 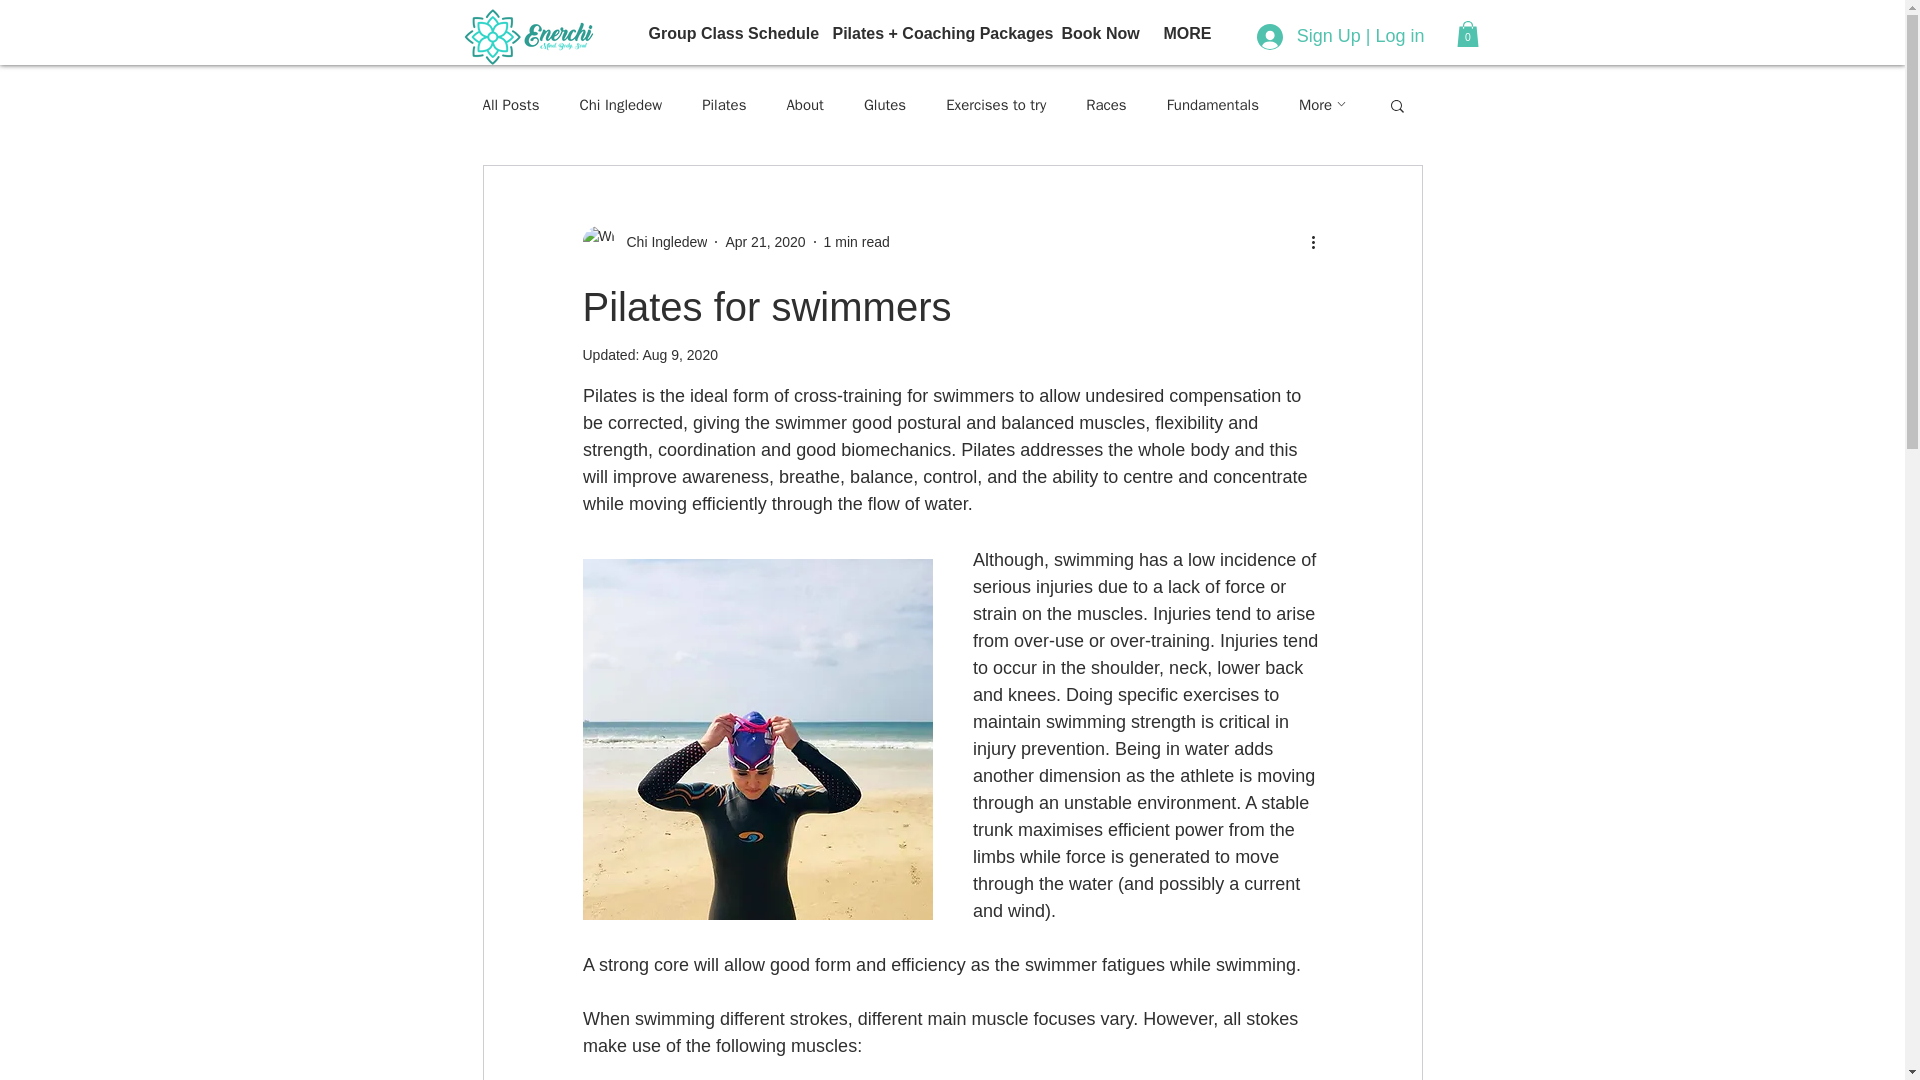 I want to click on Chi Ingledew, so click(x=660, y=242).